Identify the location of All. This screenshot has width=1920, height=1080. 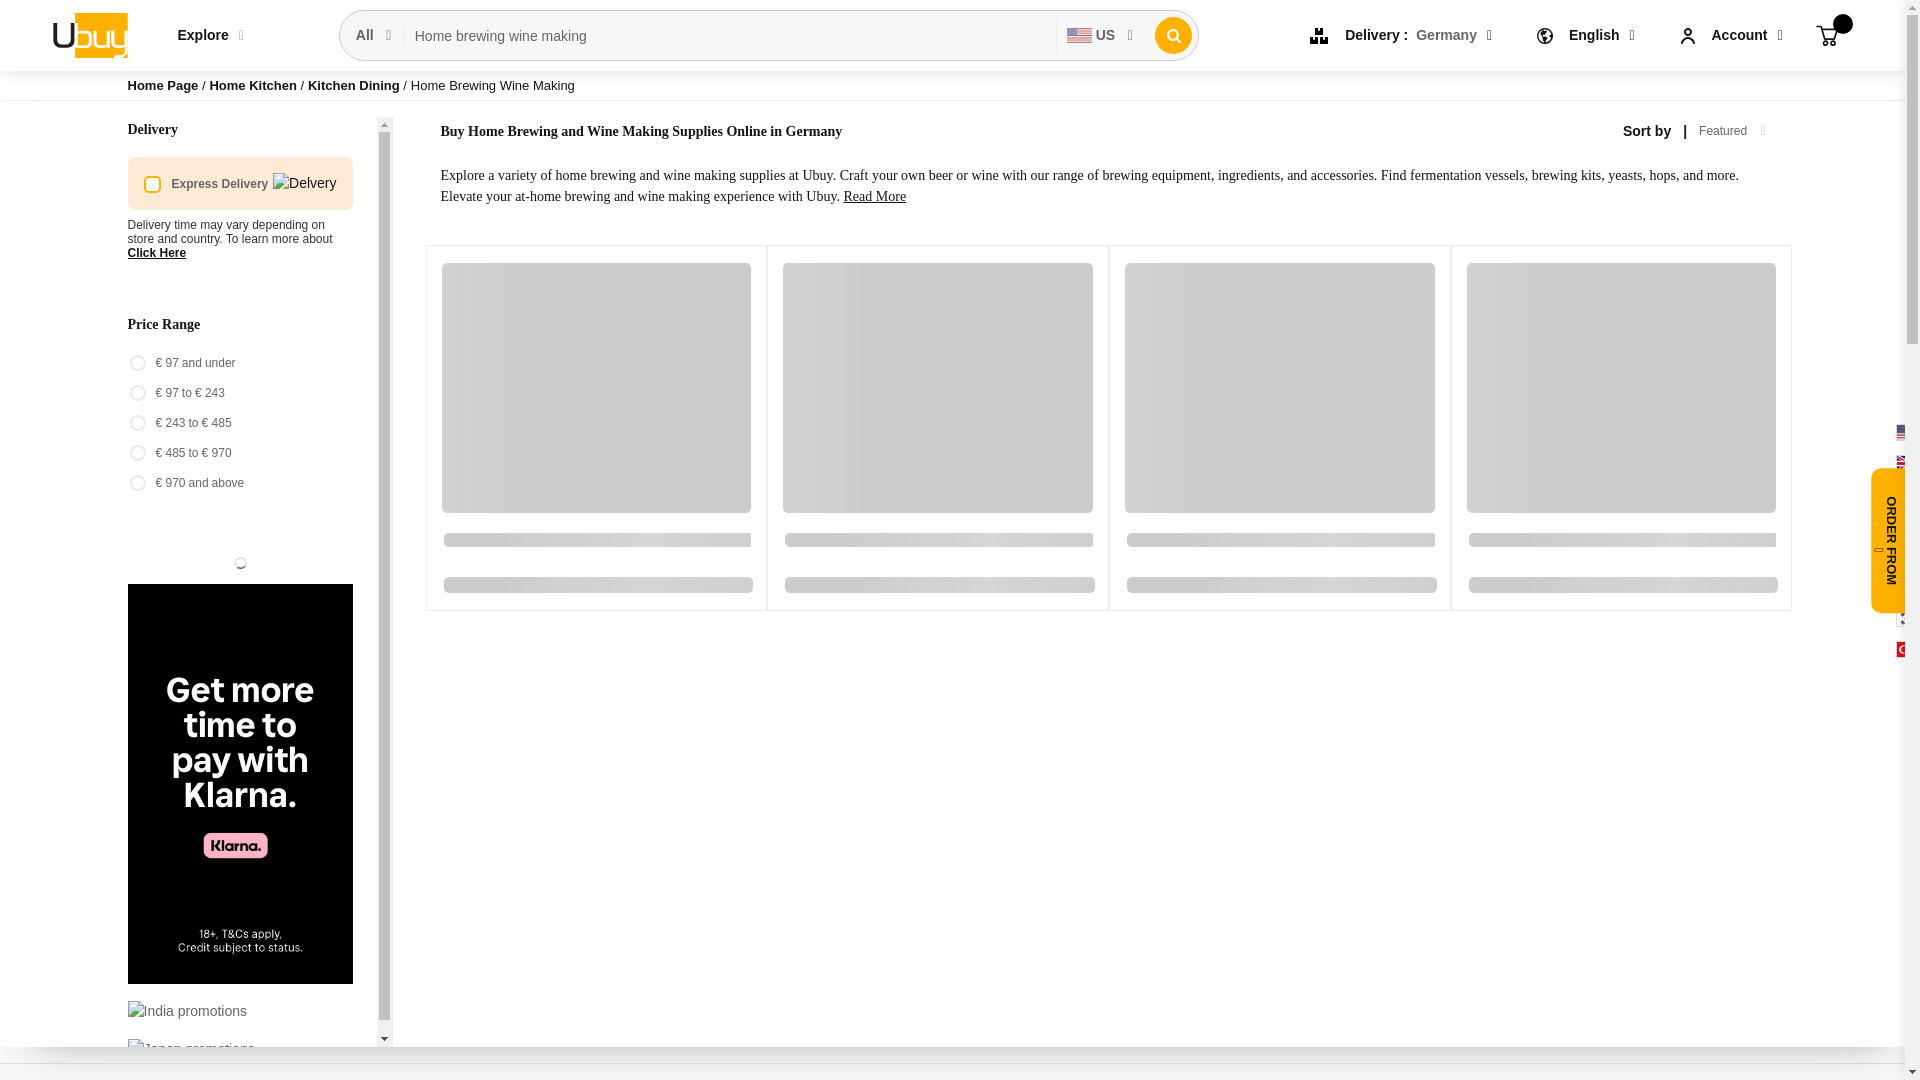
(374, 35).